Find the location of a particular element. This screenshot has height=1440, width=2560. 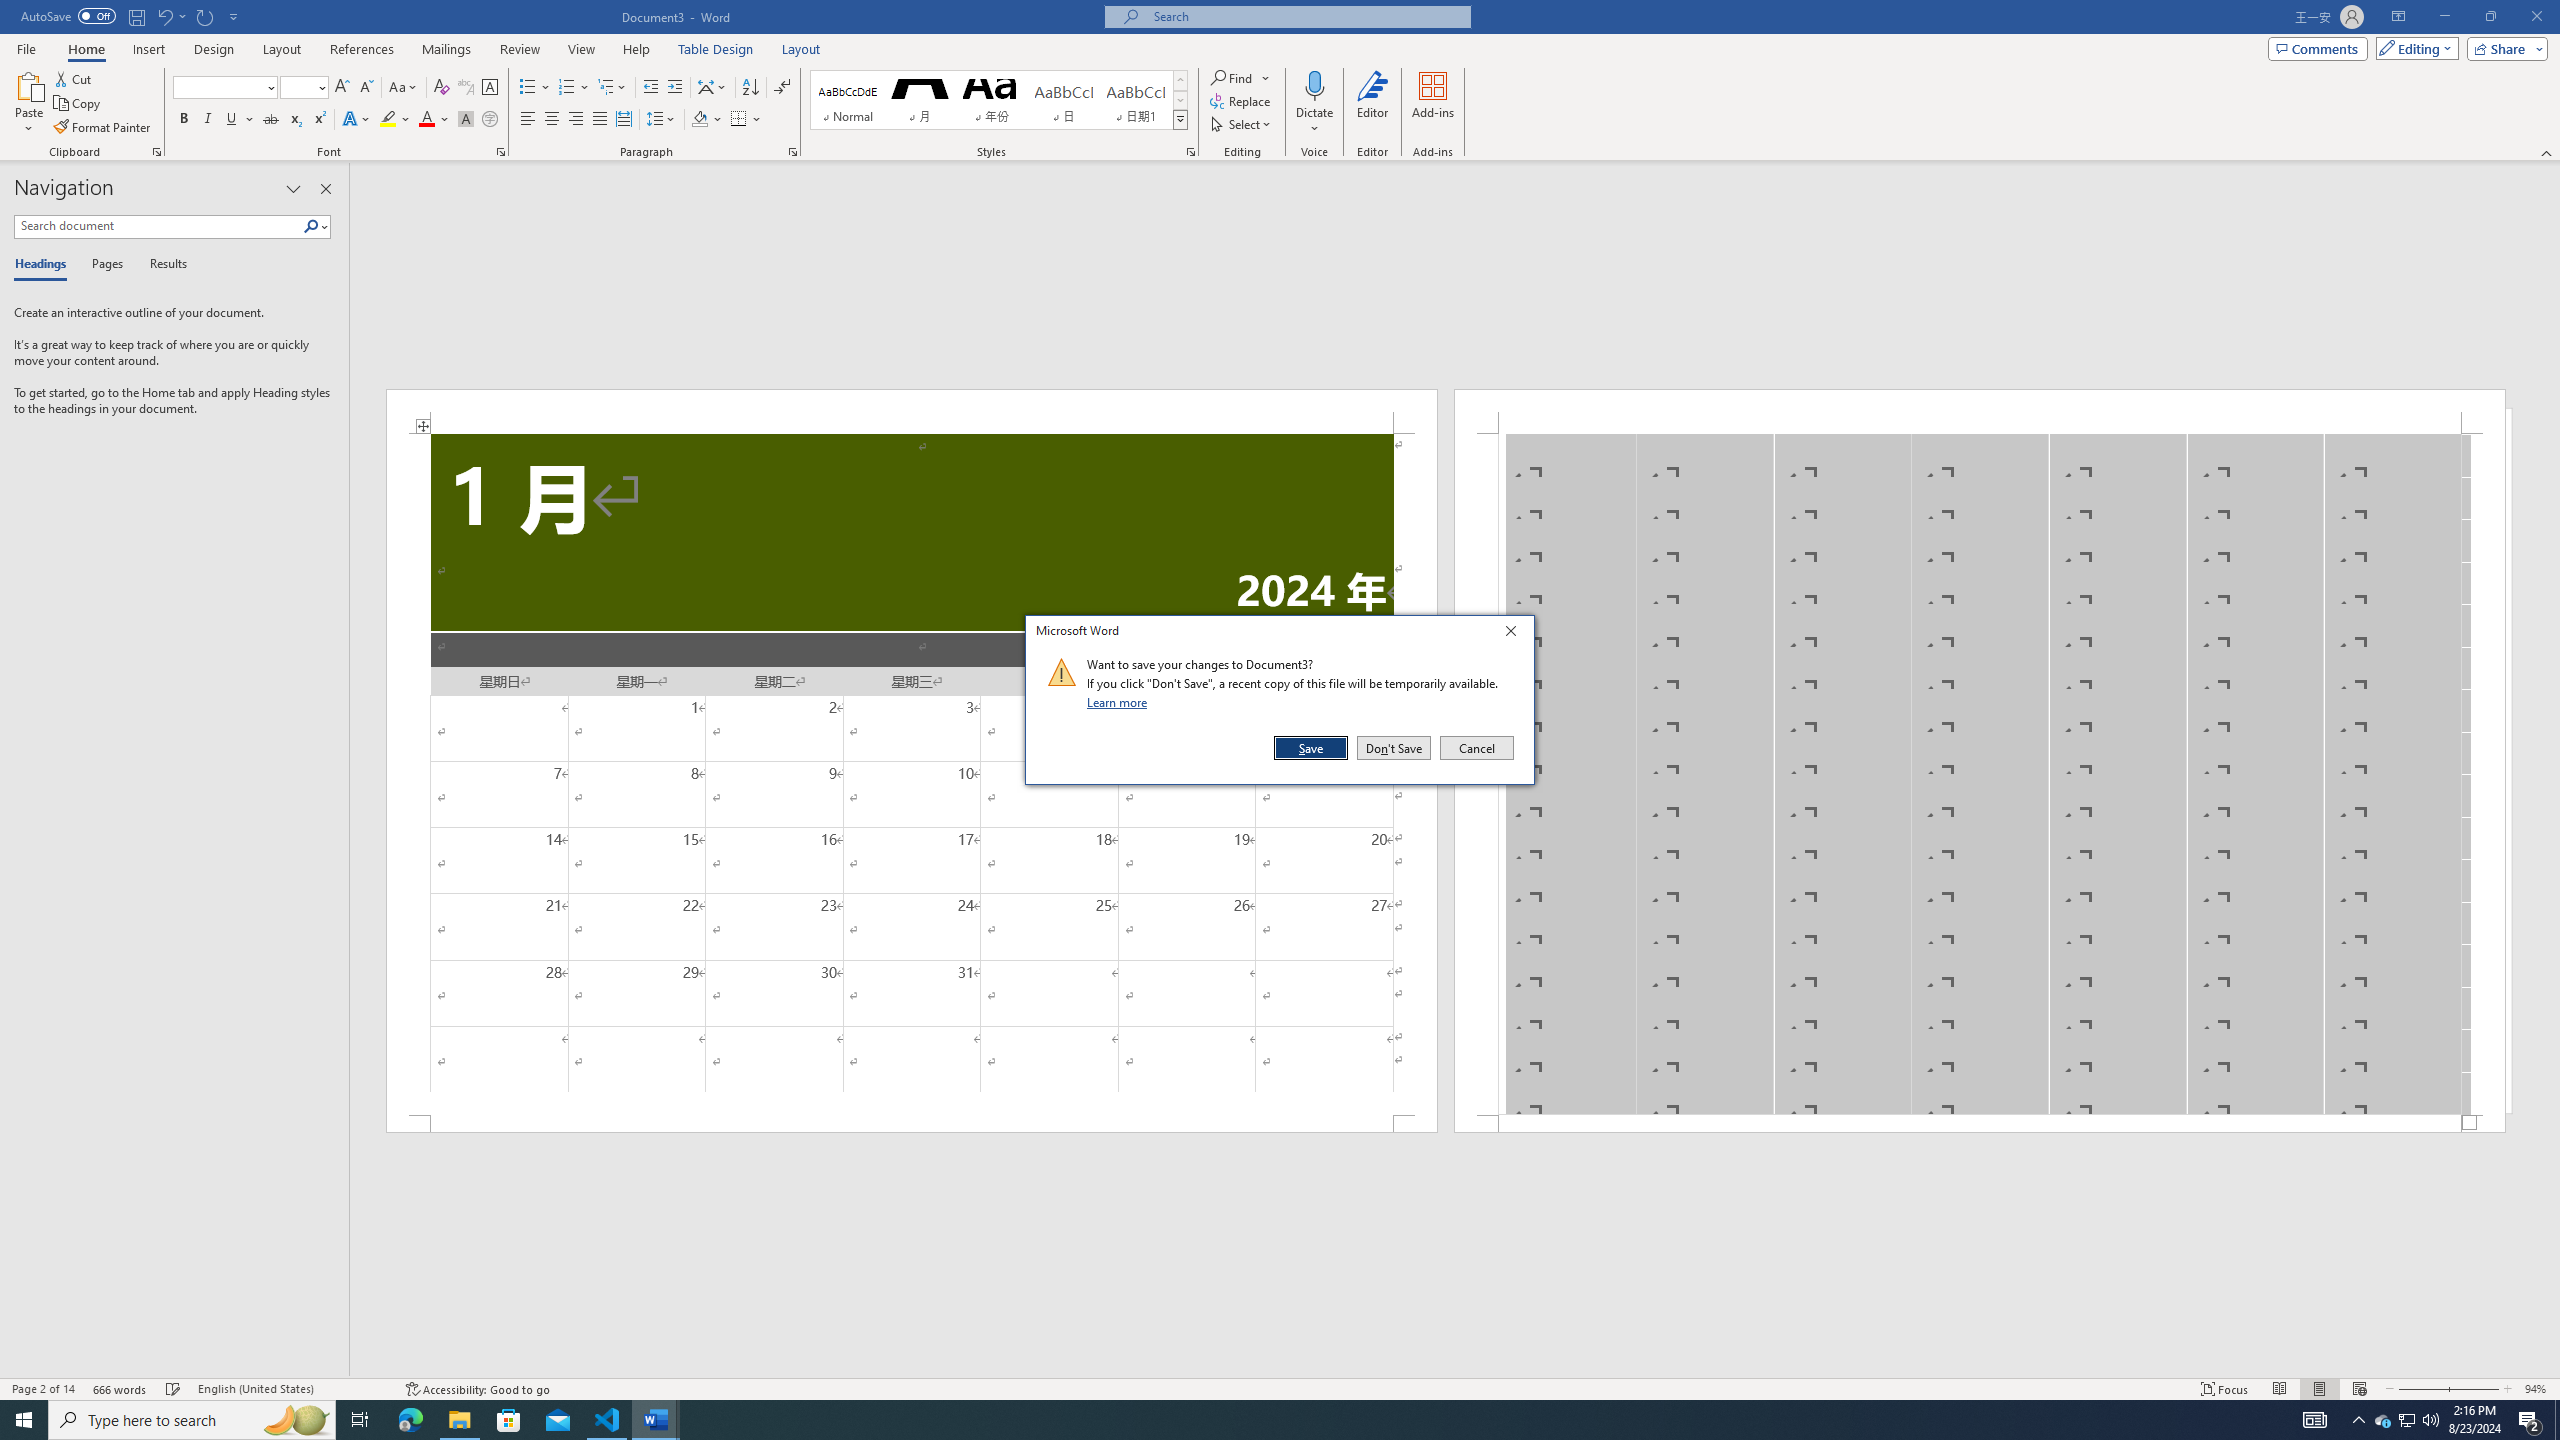

Paragraph... is located at coordinates (793, 152).